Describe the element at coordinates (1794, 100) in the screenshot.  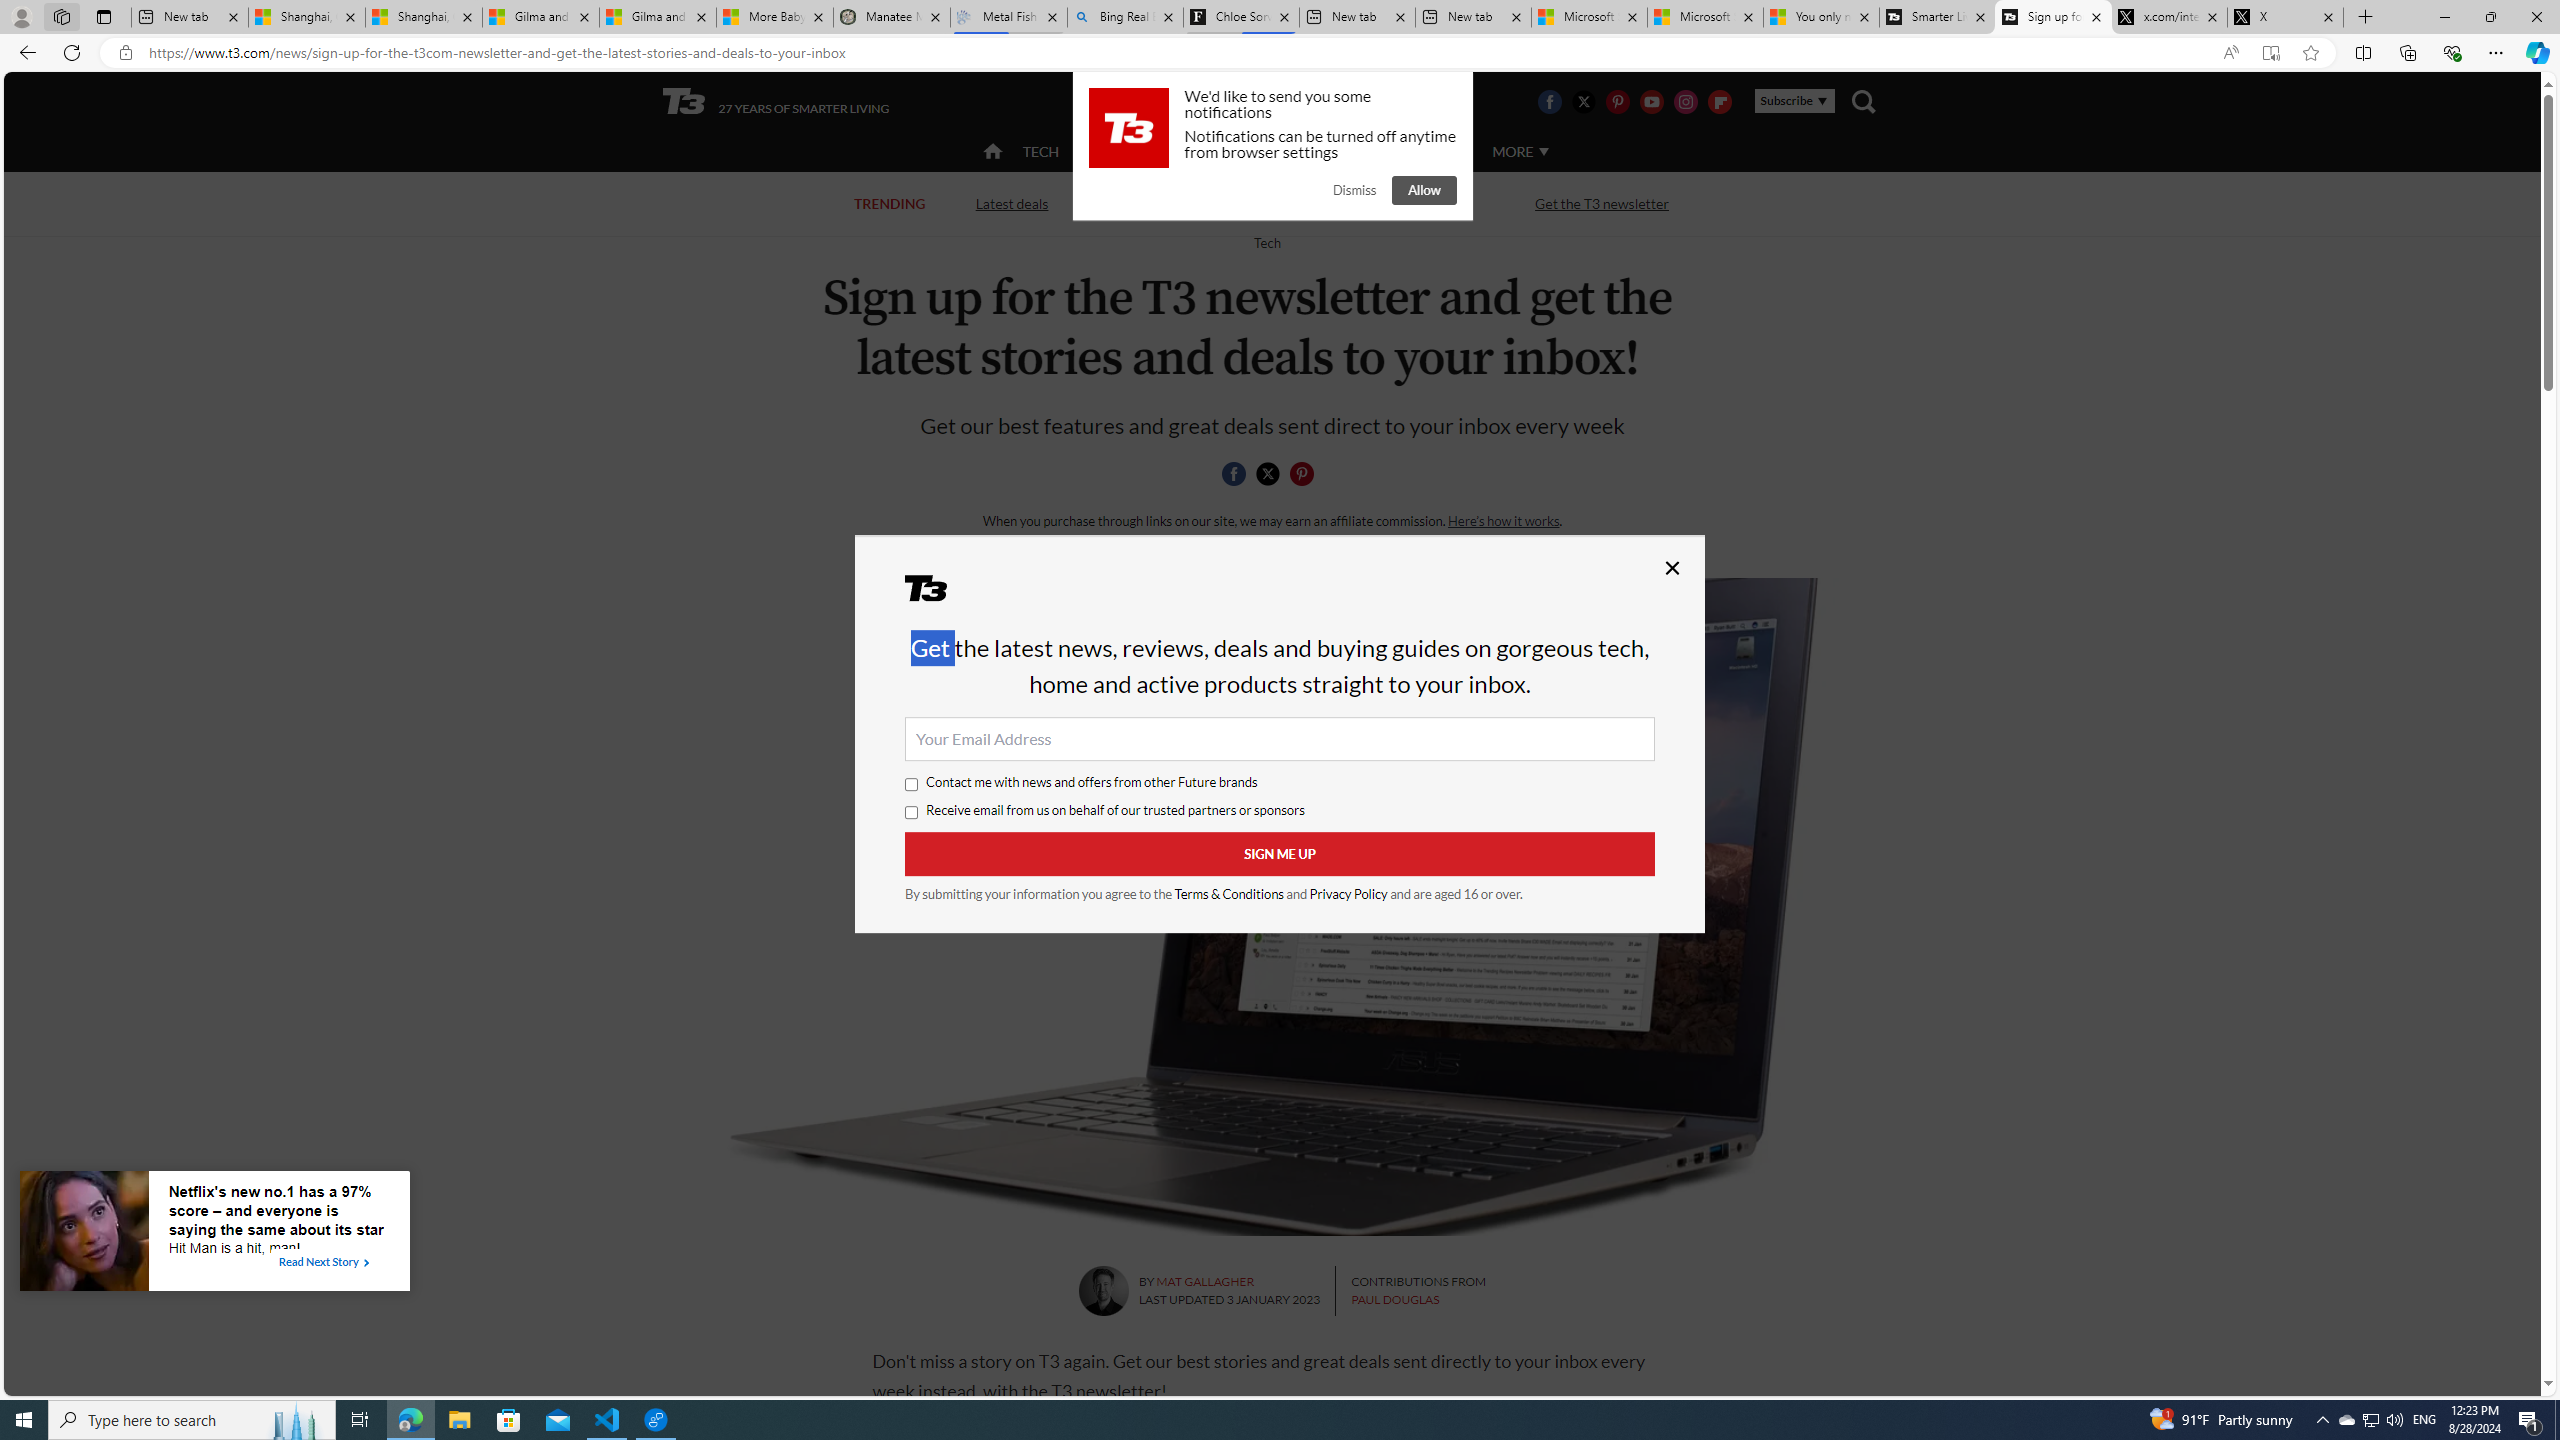
I see `Subscribe` at that location.